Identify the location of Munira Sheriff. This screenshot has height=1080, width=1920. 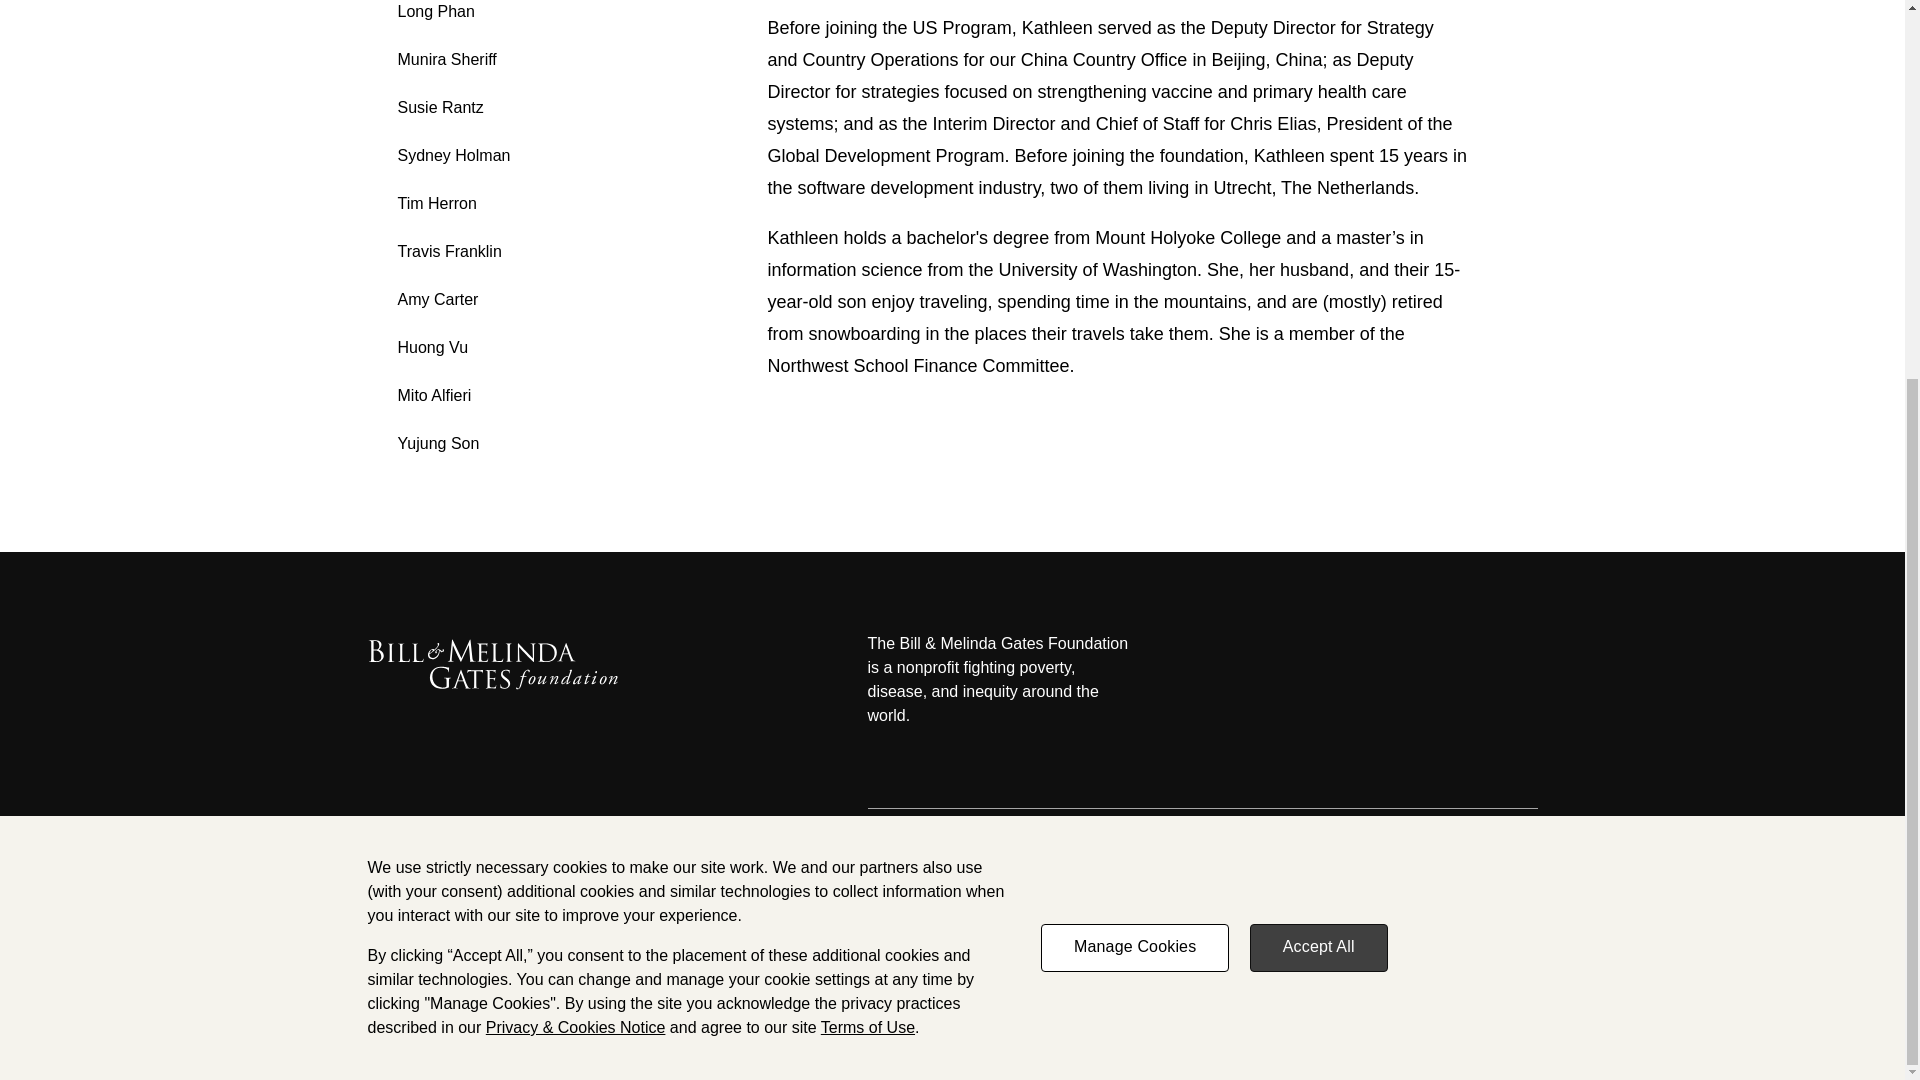
(447, 59).